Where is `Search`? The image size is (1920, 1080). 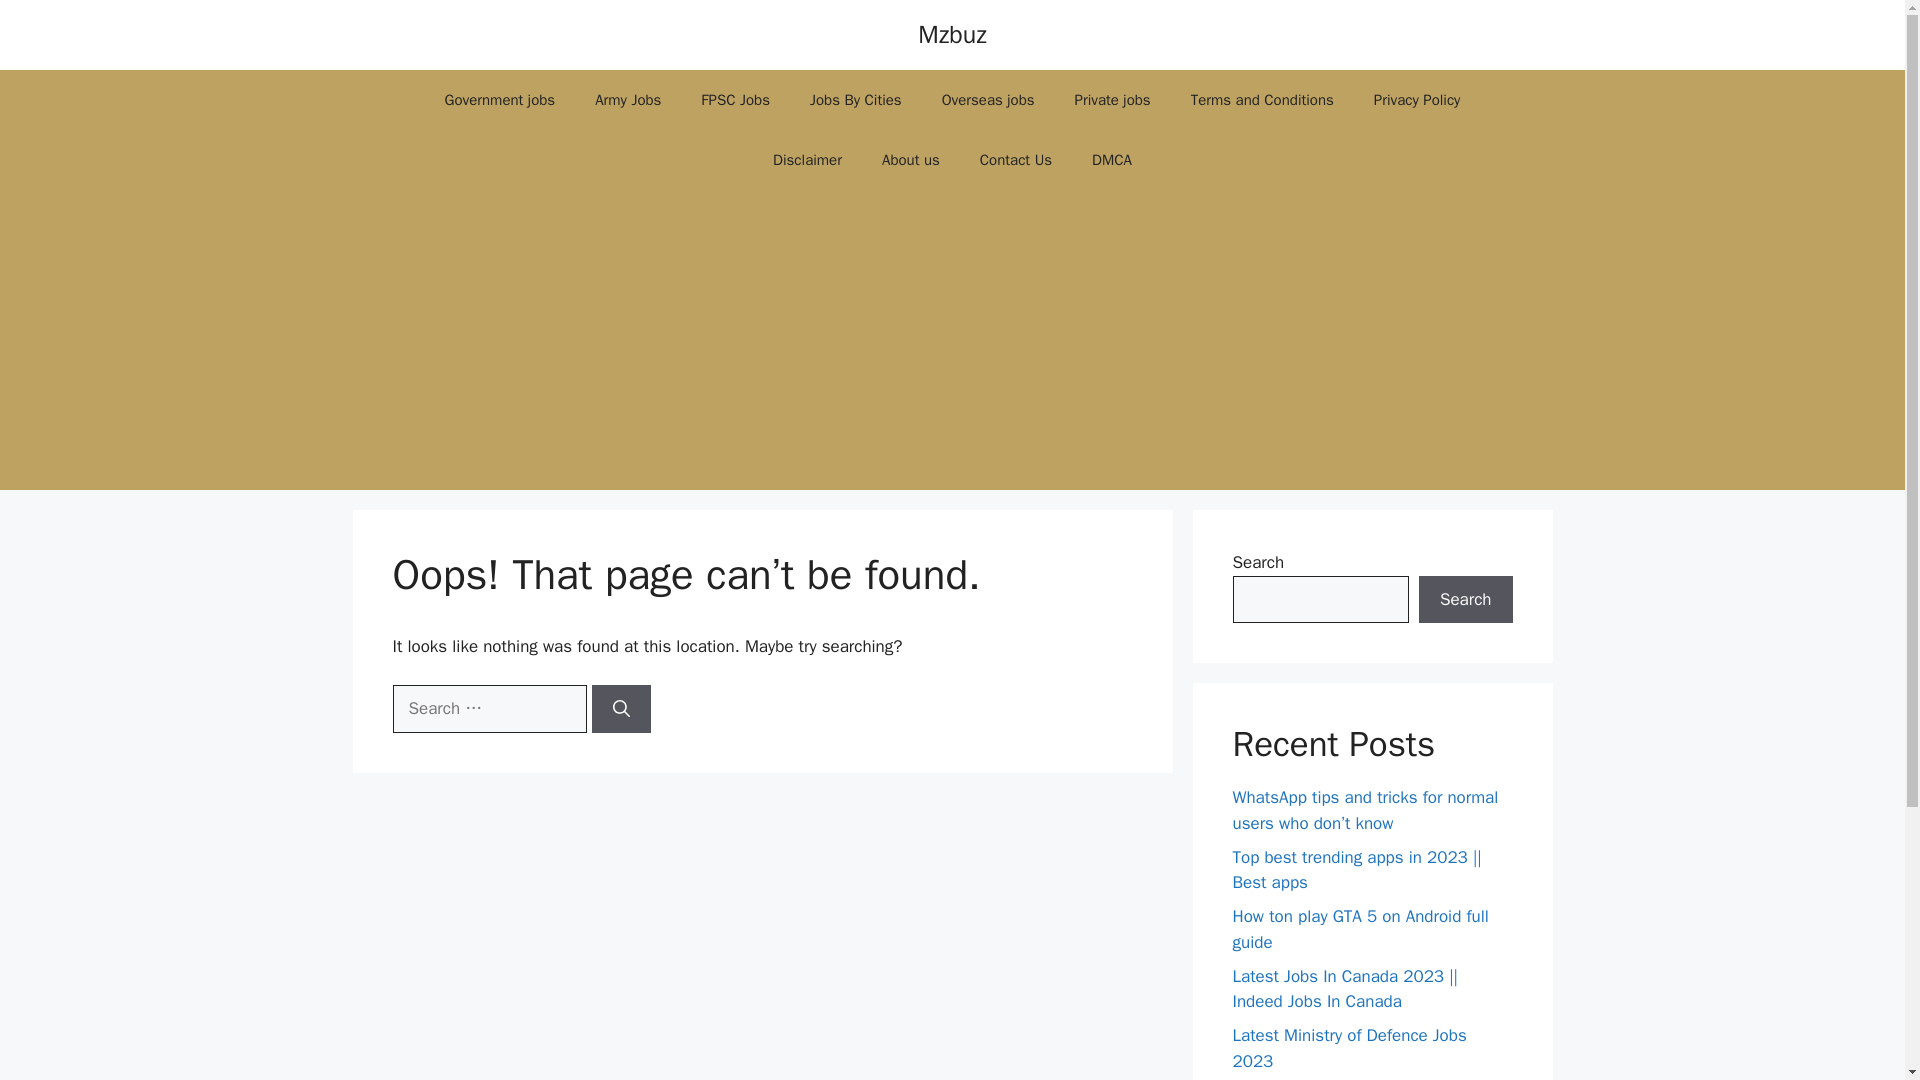
Search is located at coordinates (1465, 600).